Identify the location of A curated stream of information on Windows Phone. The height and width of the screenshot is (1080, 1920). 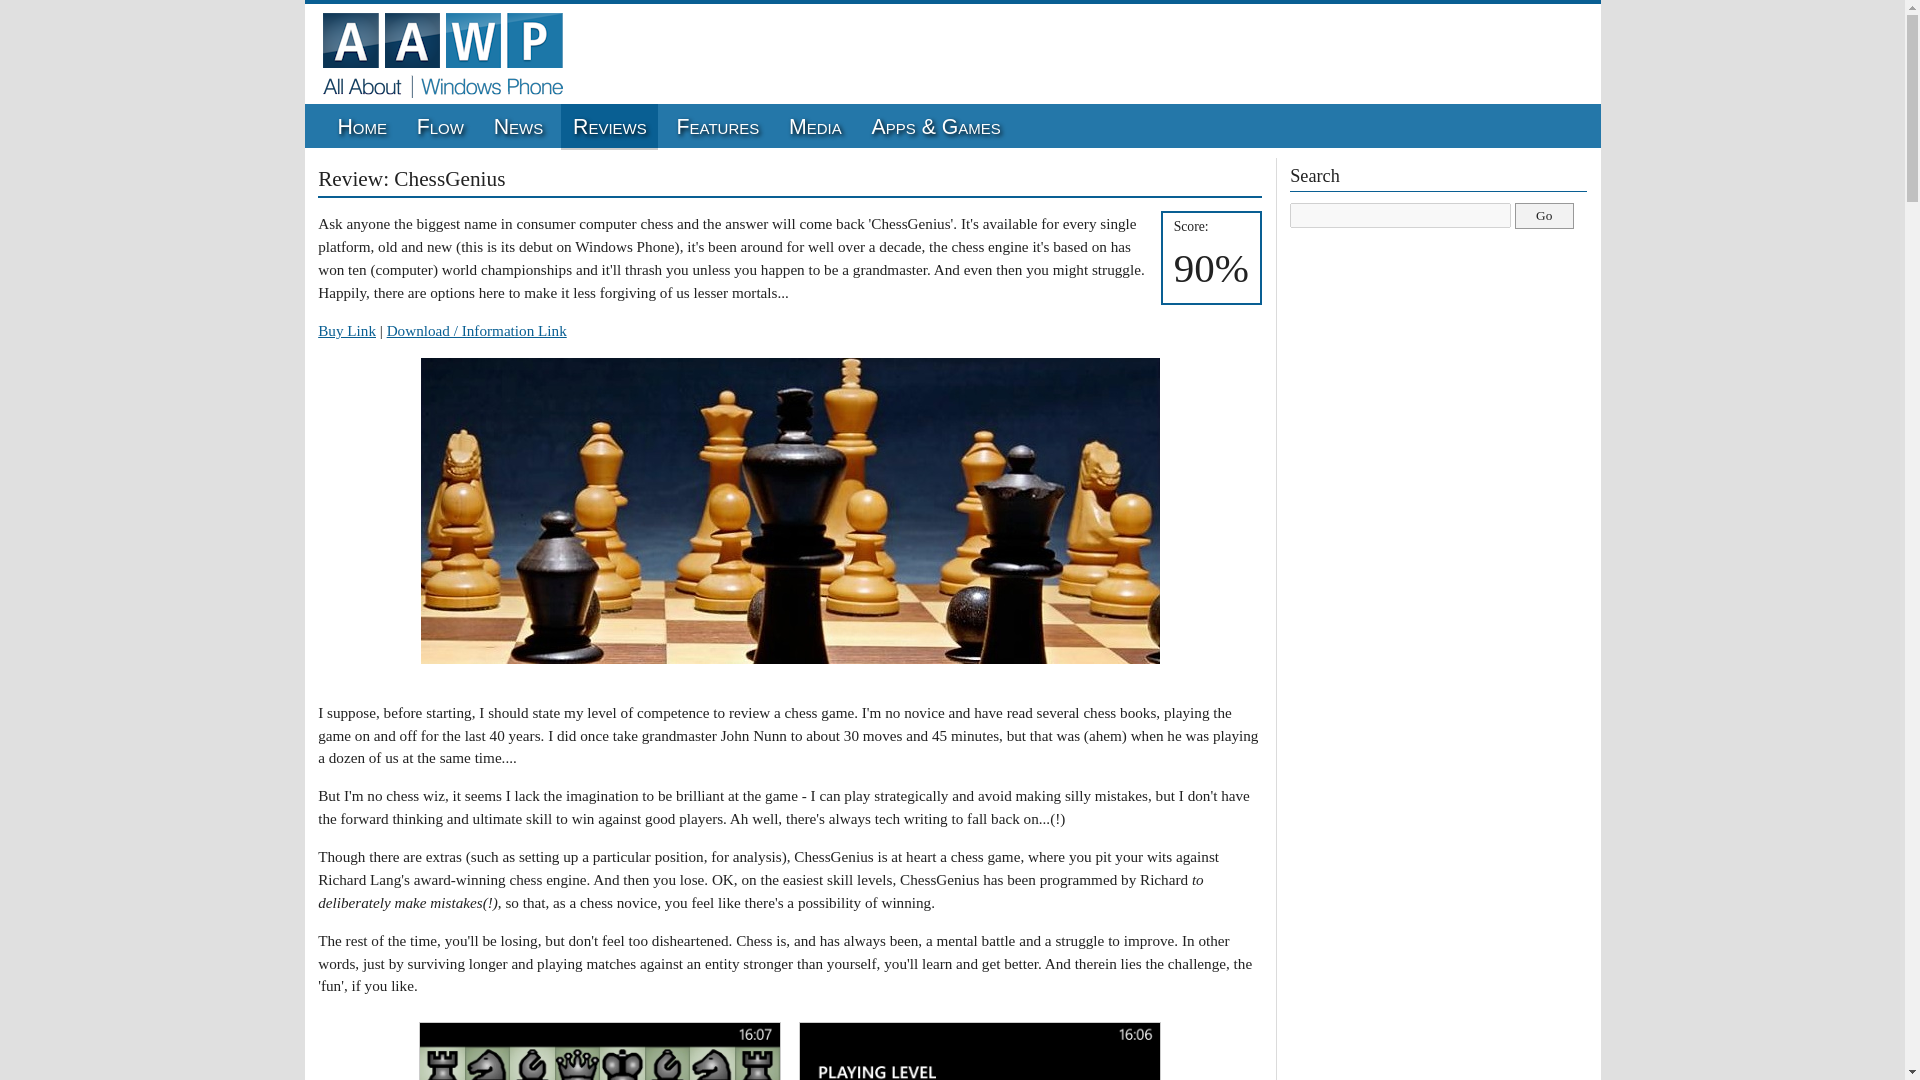
(440, 126).